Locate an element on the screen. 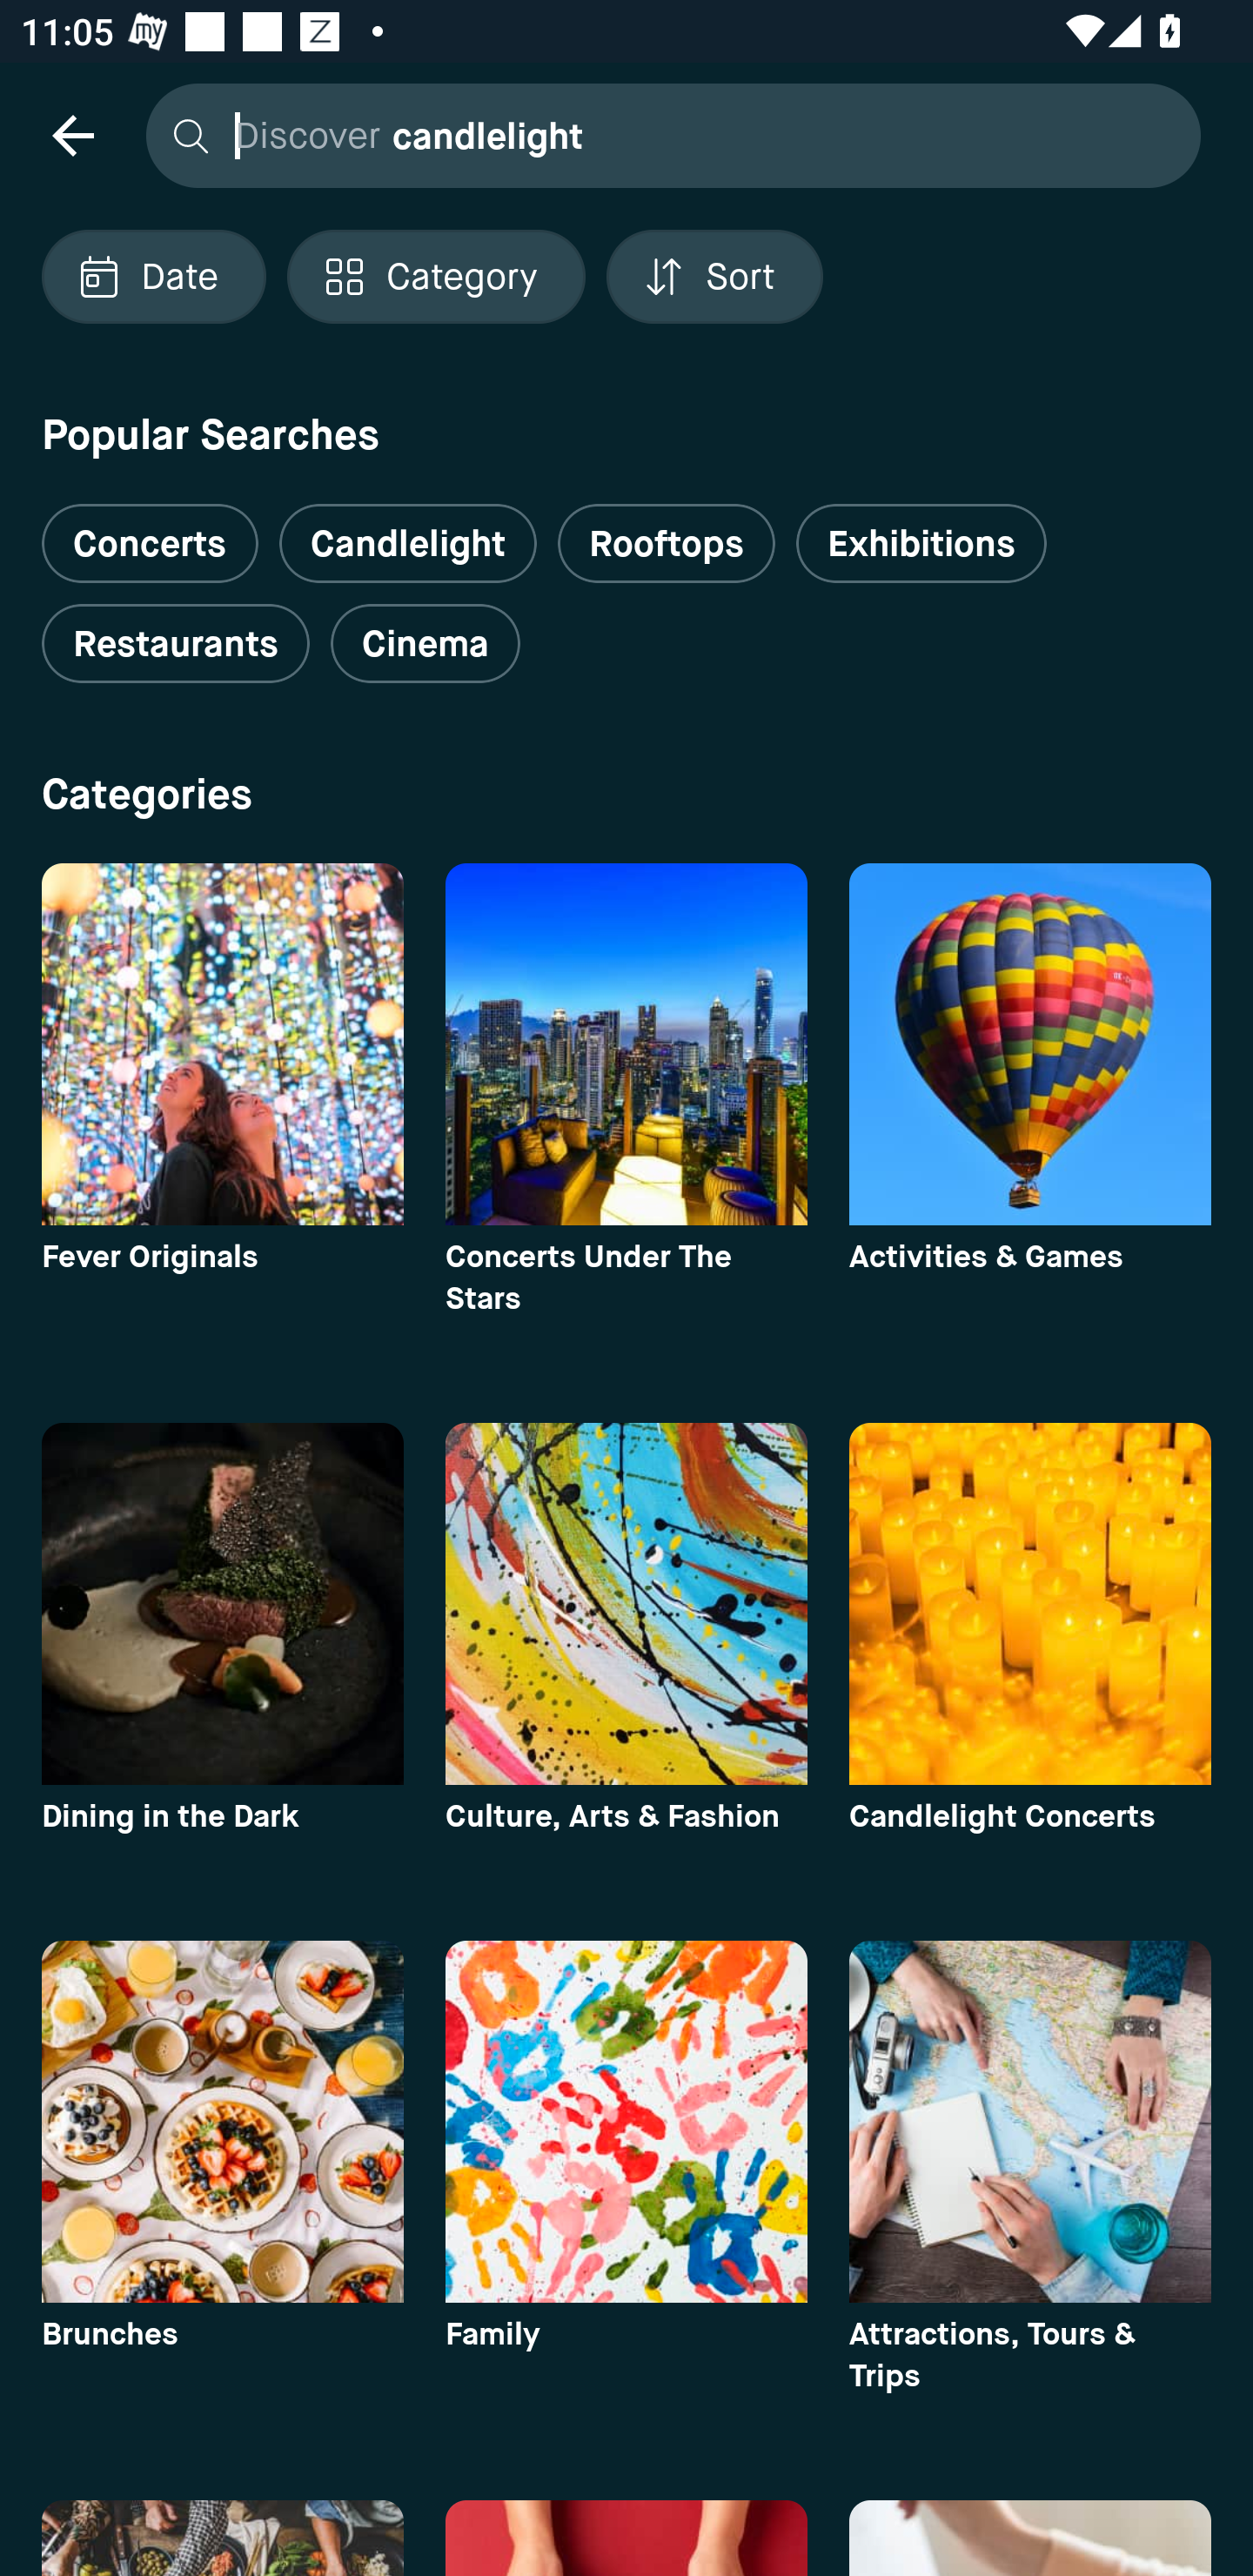 This screenshot has width=1253, height=2576. category image is located at coordinates (222, 2121).